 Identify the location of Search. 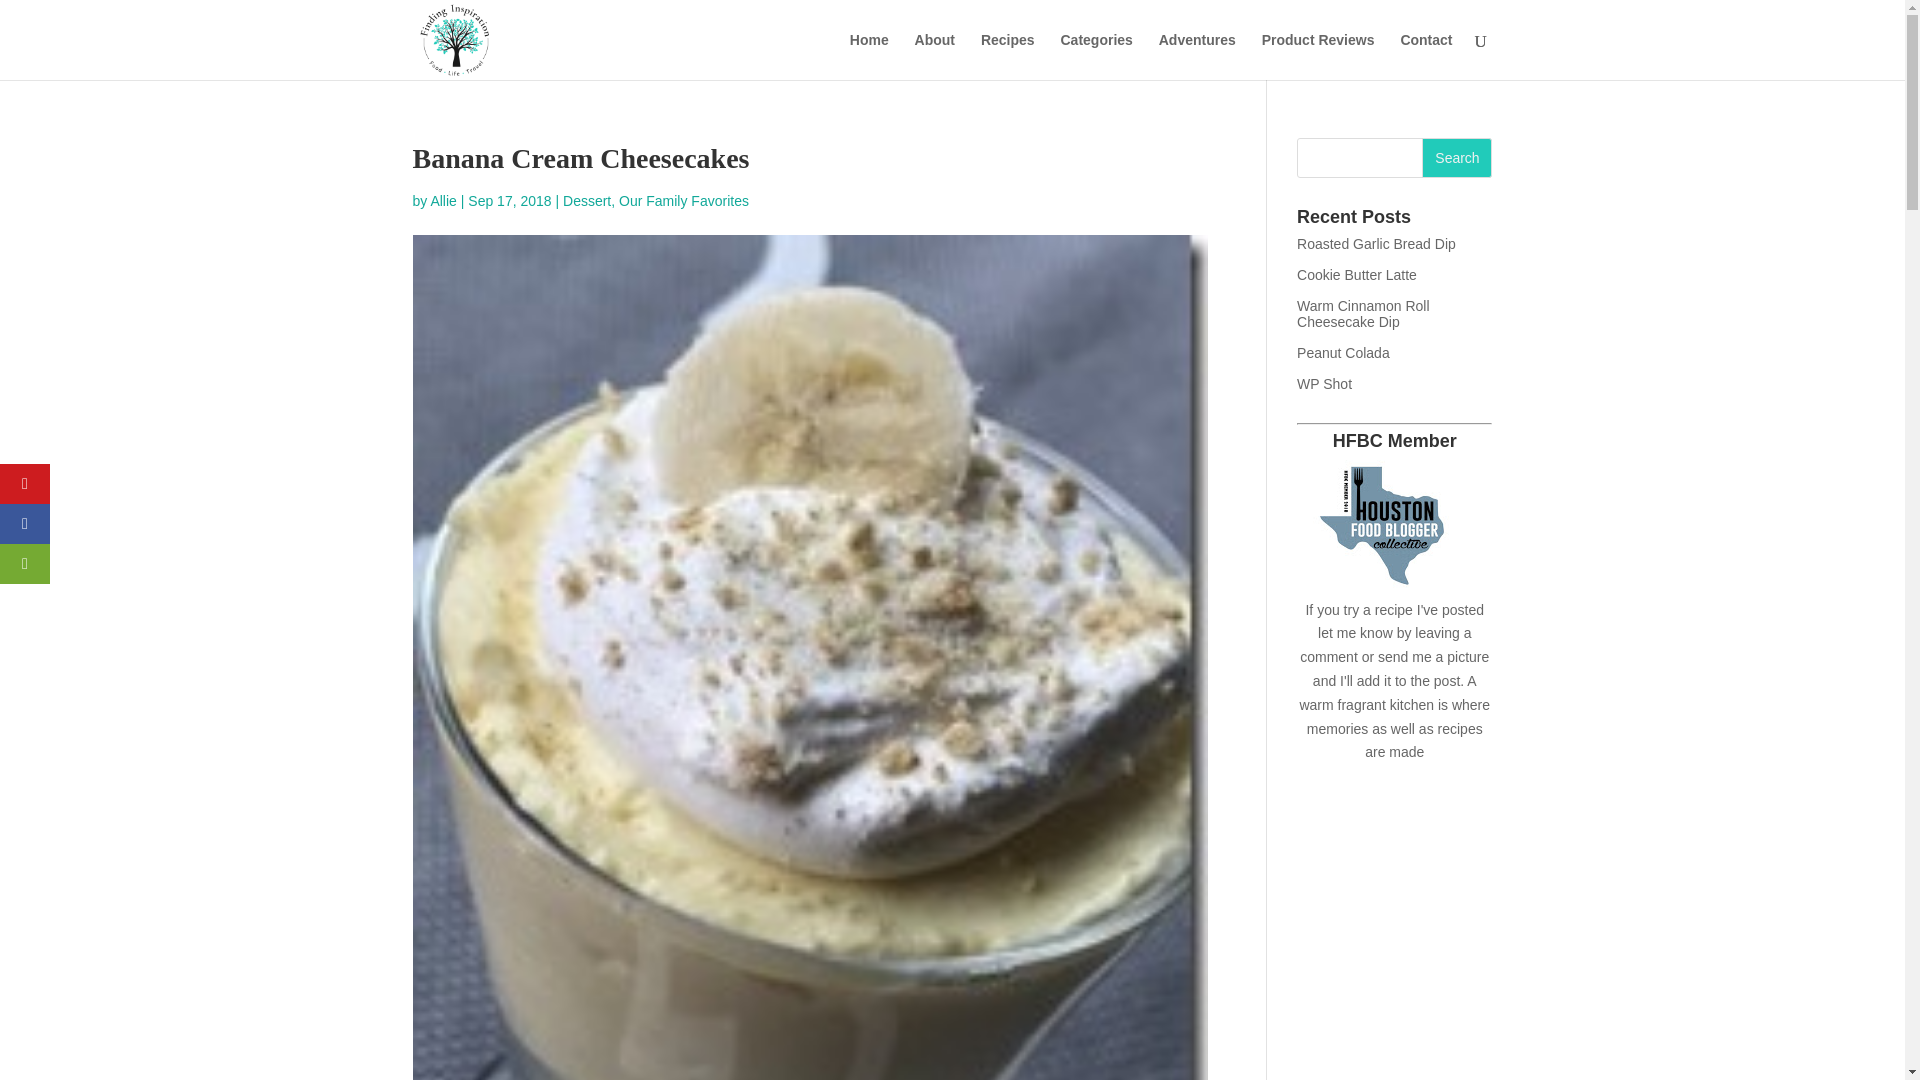
(1456, 158).